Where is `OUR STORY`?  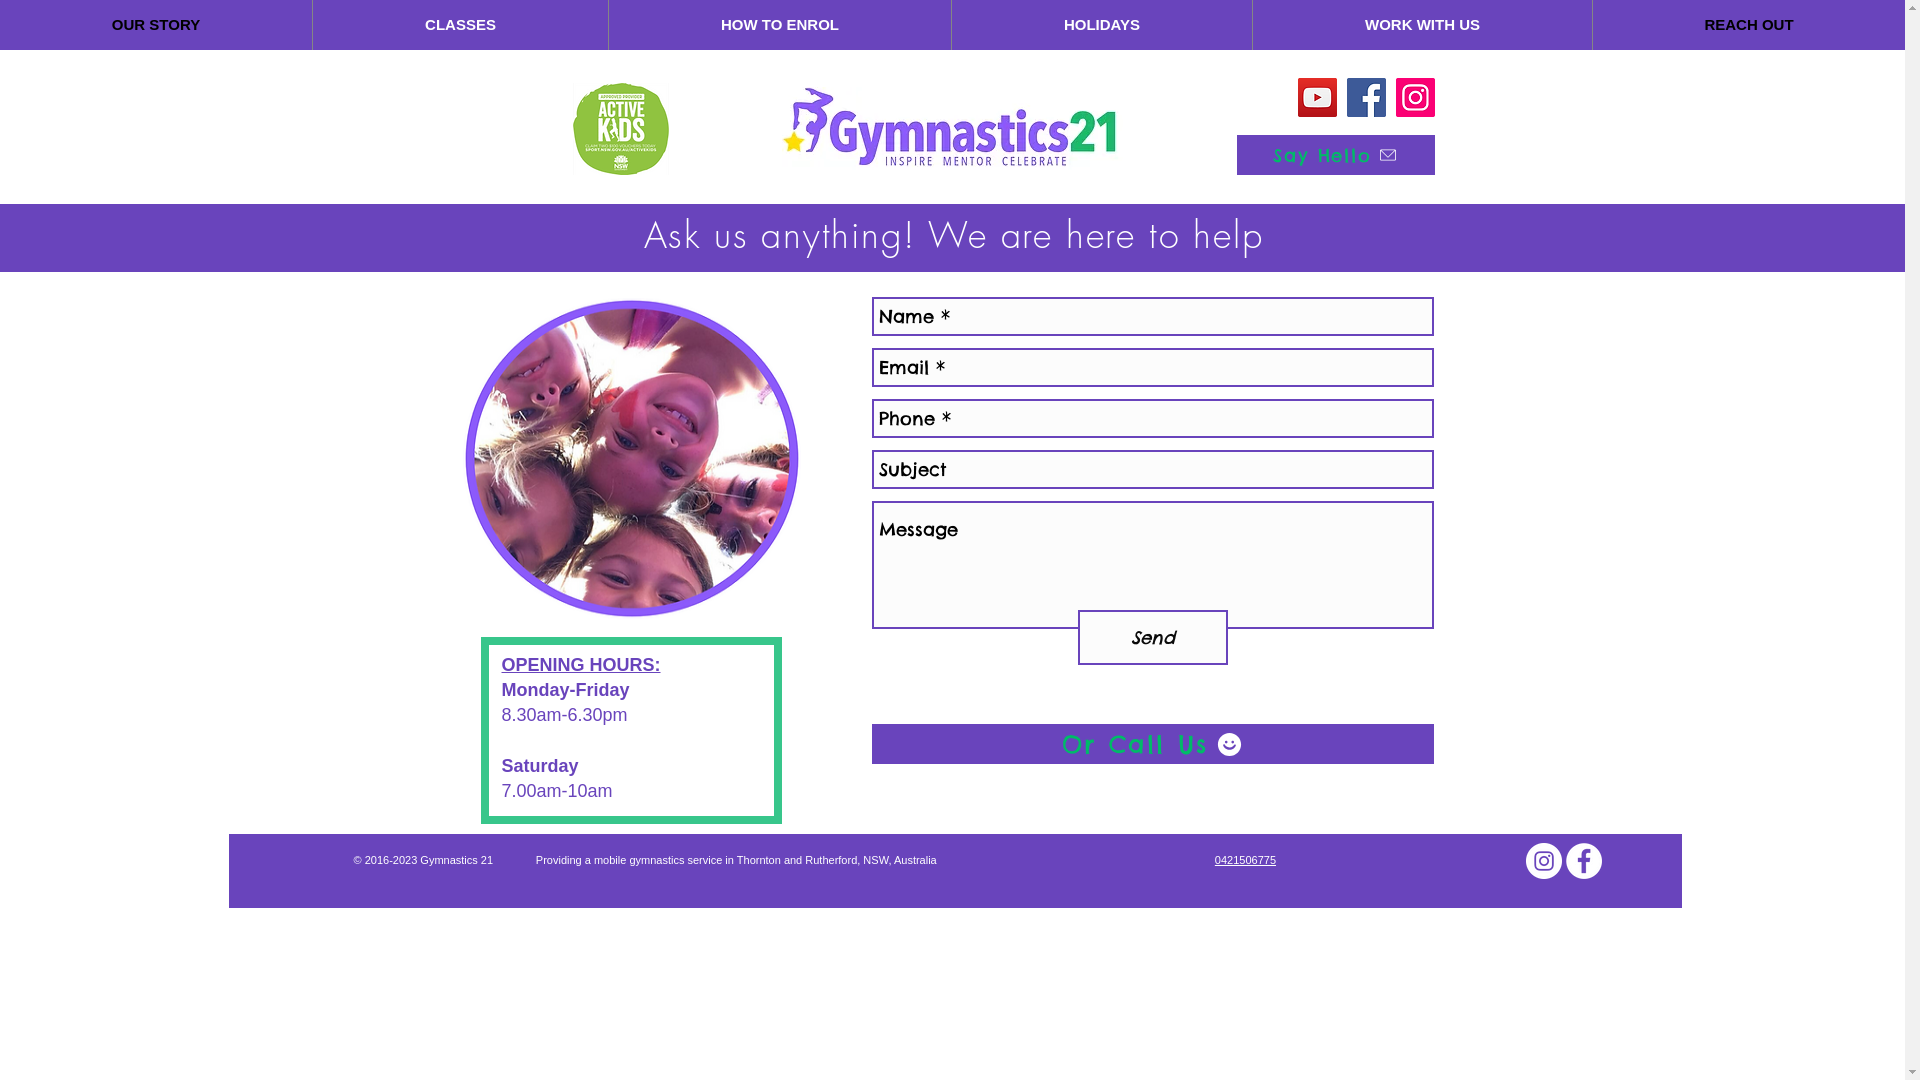 OUR STORY is located at coordinates (156, 25).